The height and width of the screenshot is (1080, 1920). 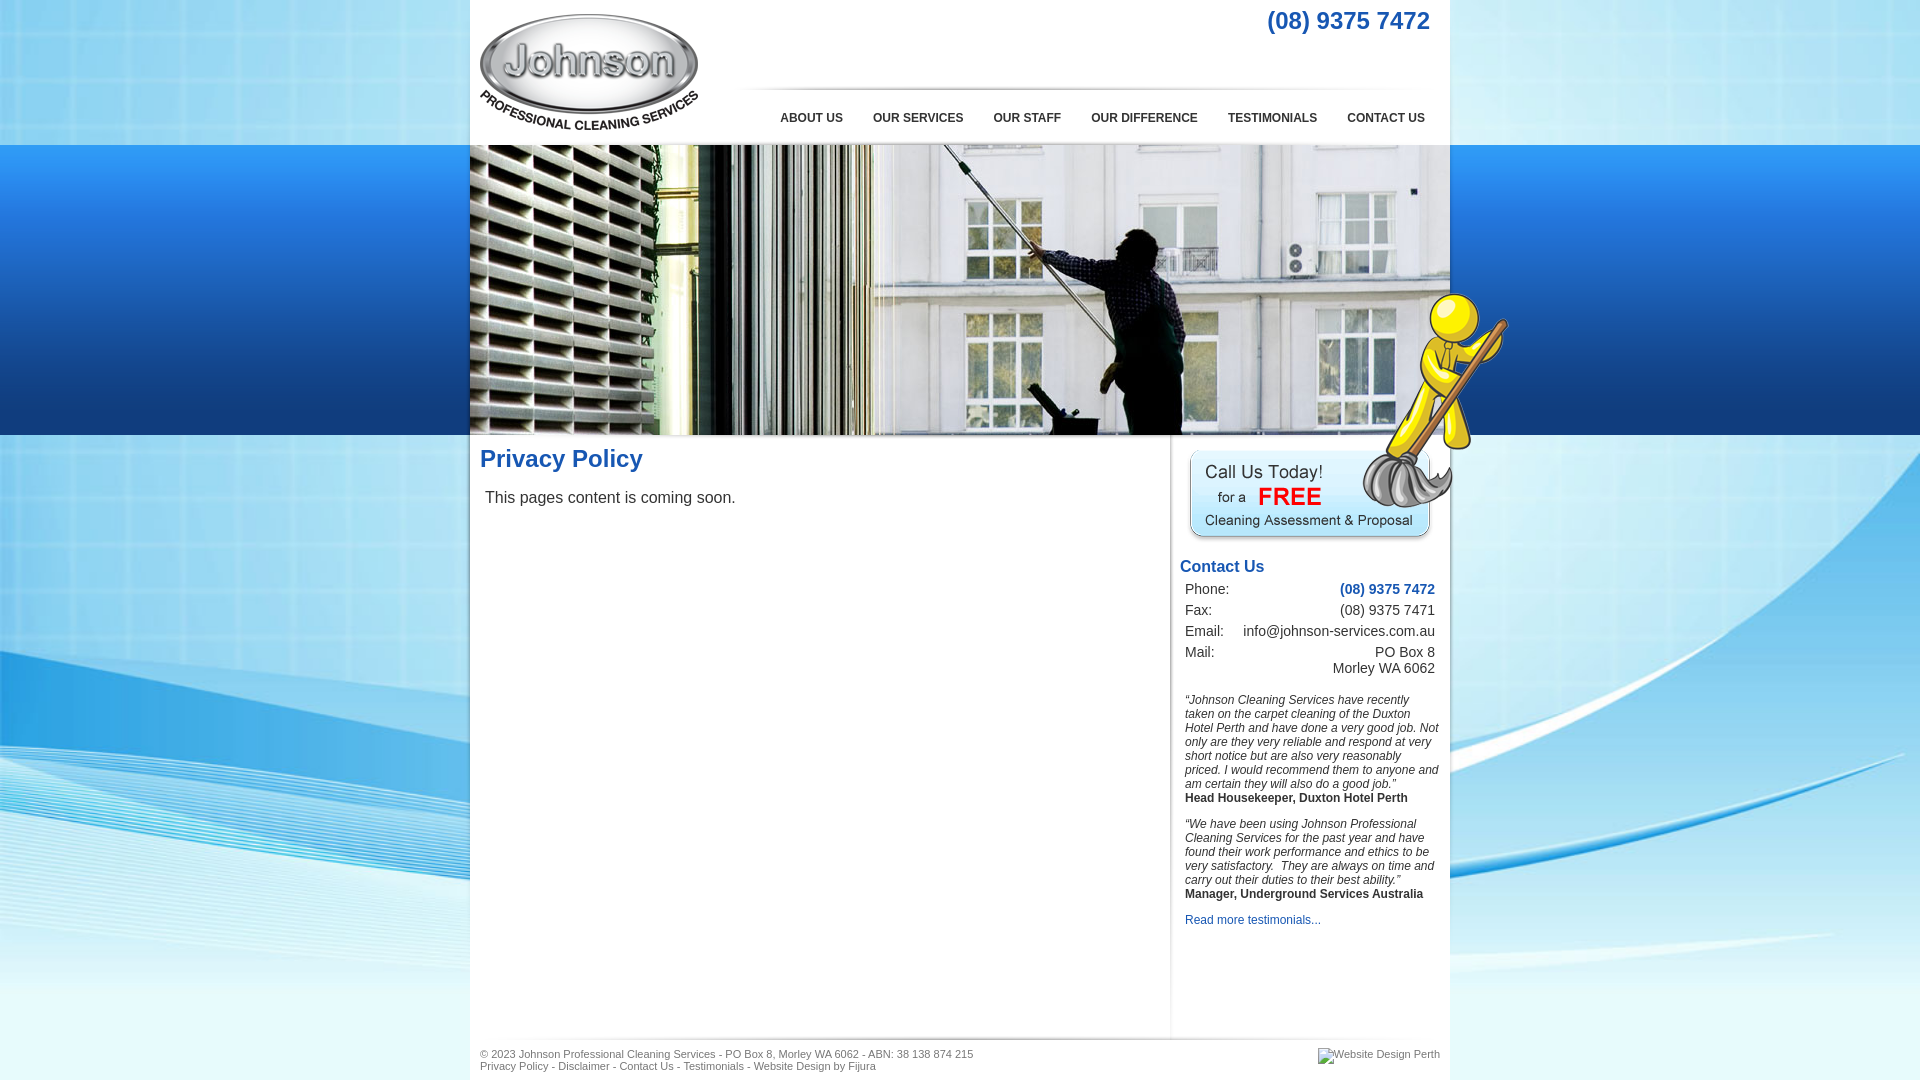 What do you see at coordinates (1386, 118) in the screenshot?
I see `CONTACT US` at bounding box center [1386, 118].